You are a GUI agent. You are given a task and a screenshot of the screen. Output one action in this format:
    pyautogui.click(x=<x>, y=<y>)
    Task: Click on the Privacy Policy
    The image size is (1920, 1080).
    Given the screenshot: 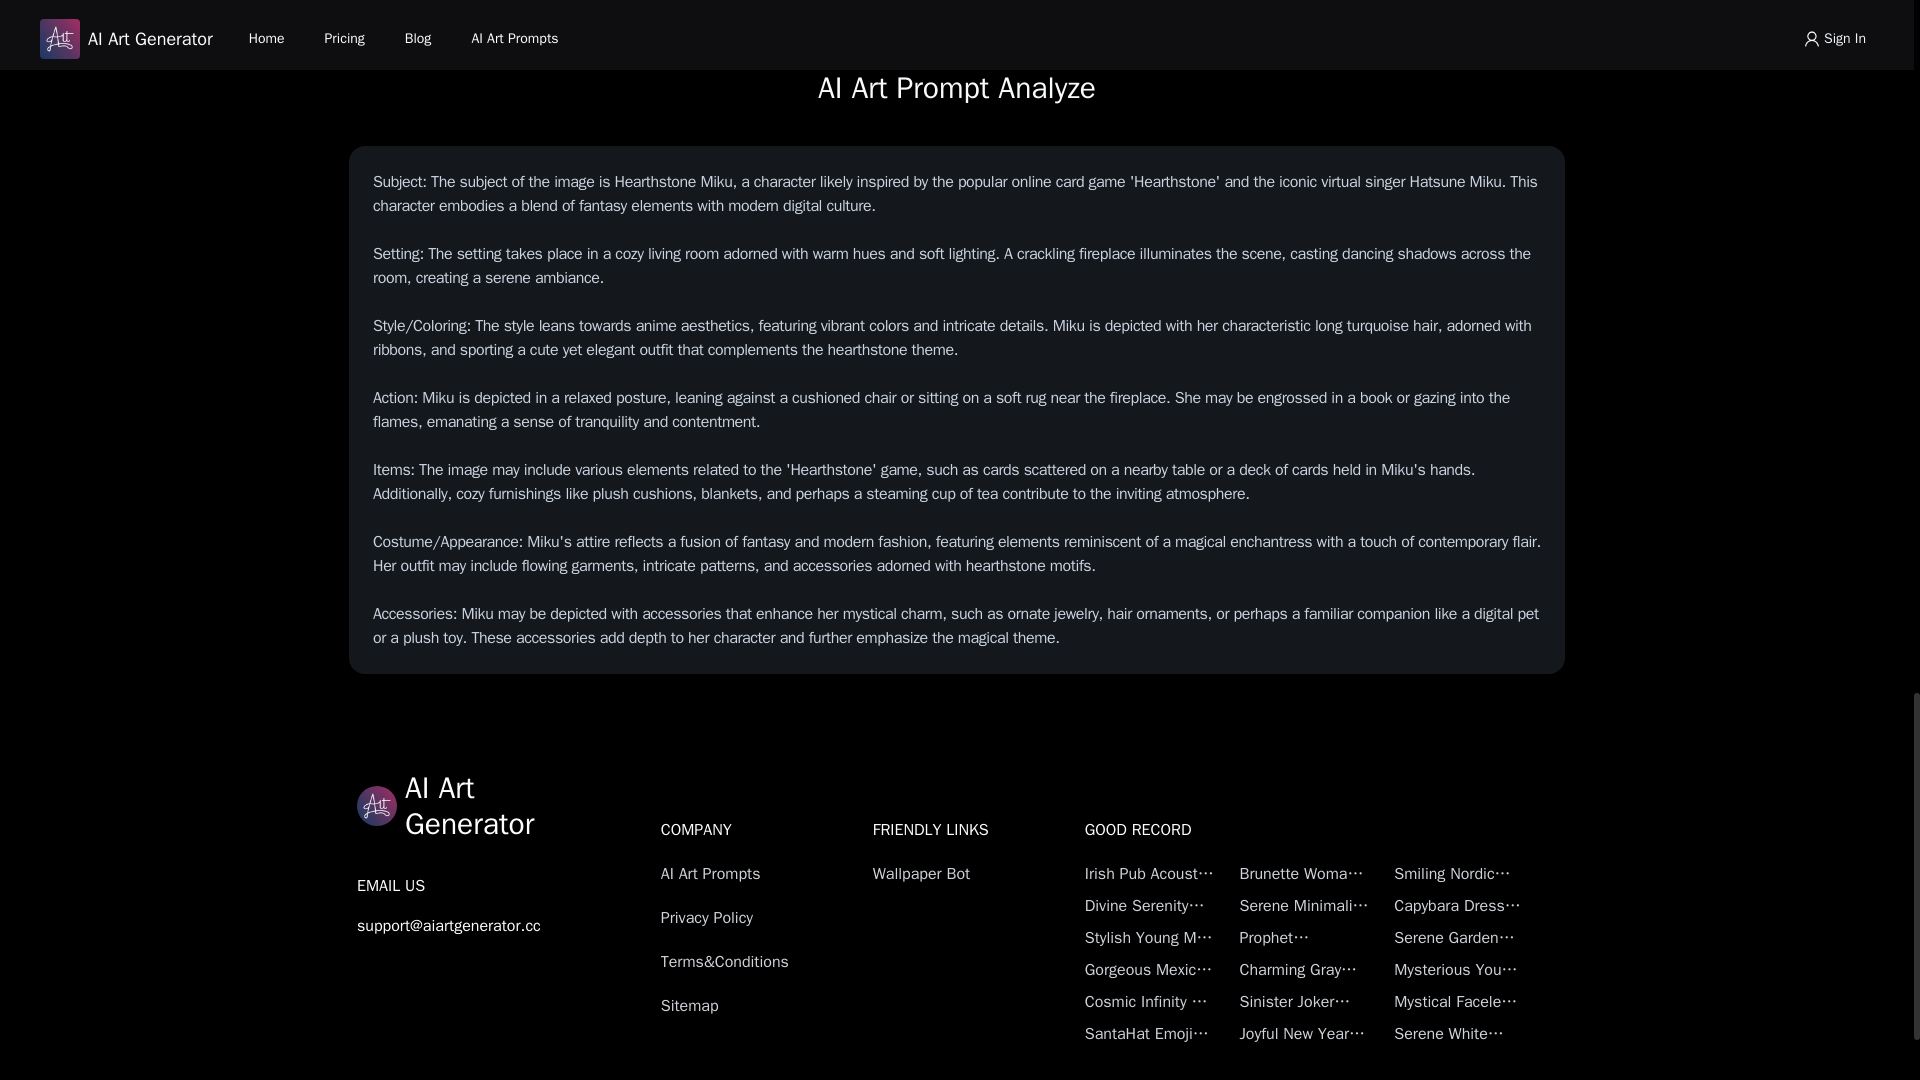 What is the action you would take?
    pyautogui.click(x=730, y=918)
    